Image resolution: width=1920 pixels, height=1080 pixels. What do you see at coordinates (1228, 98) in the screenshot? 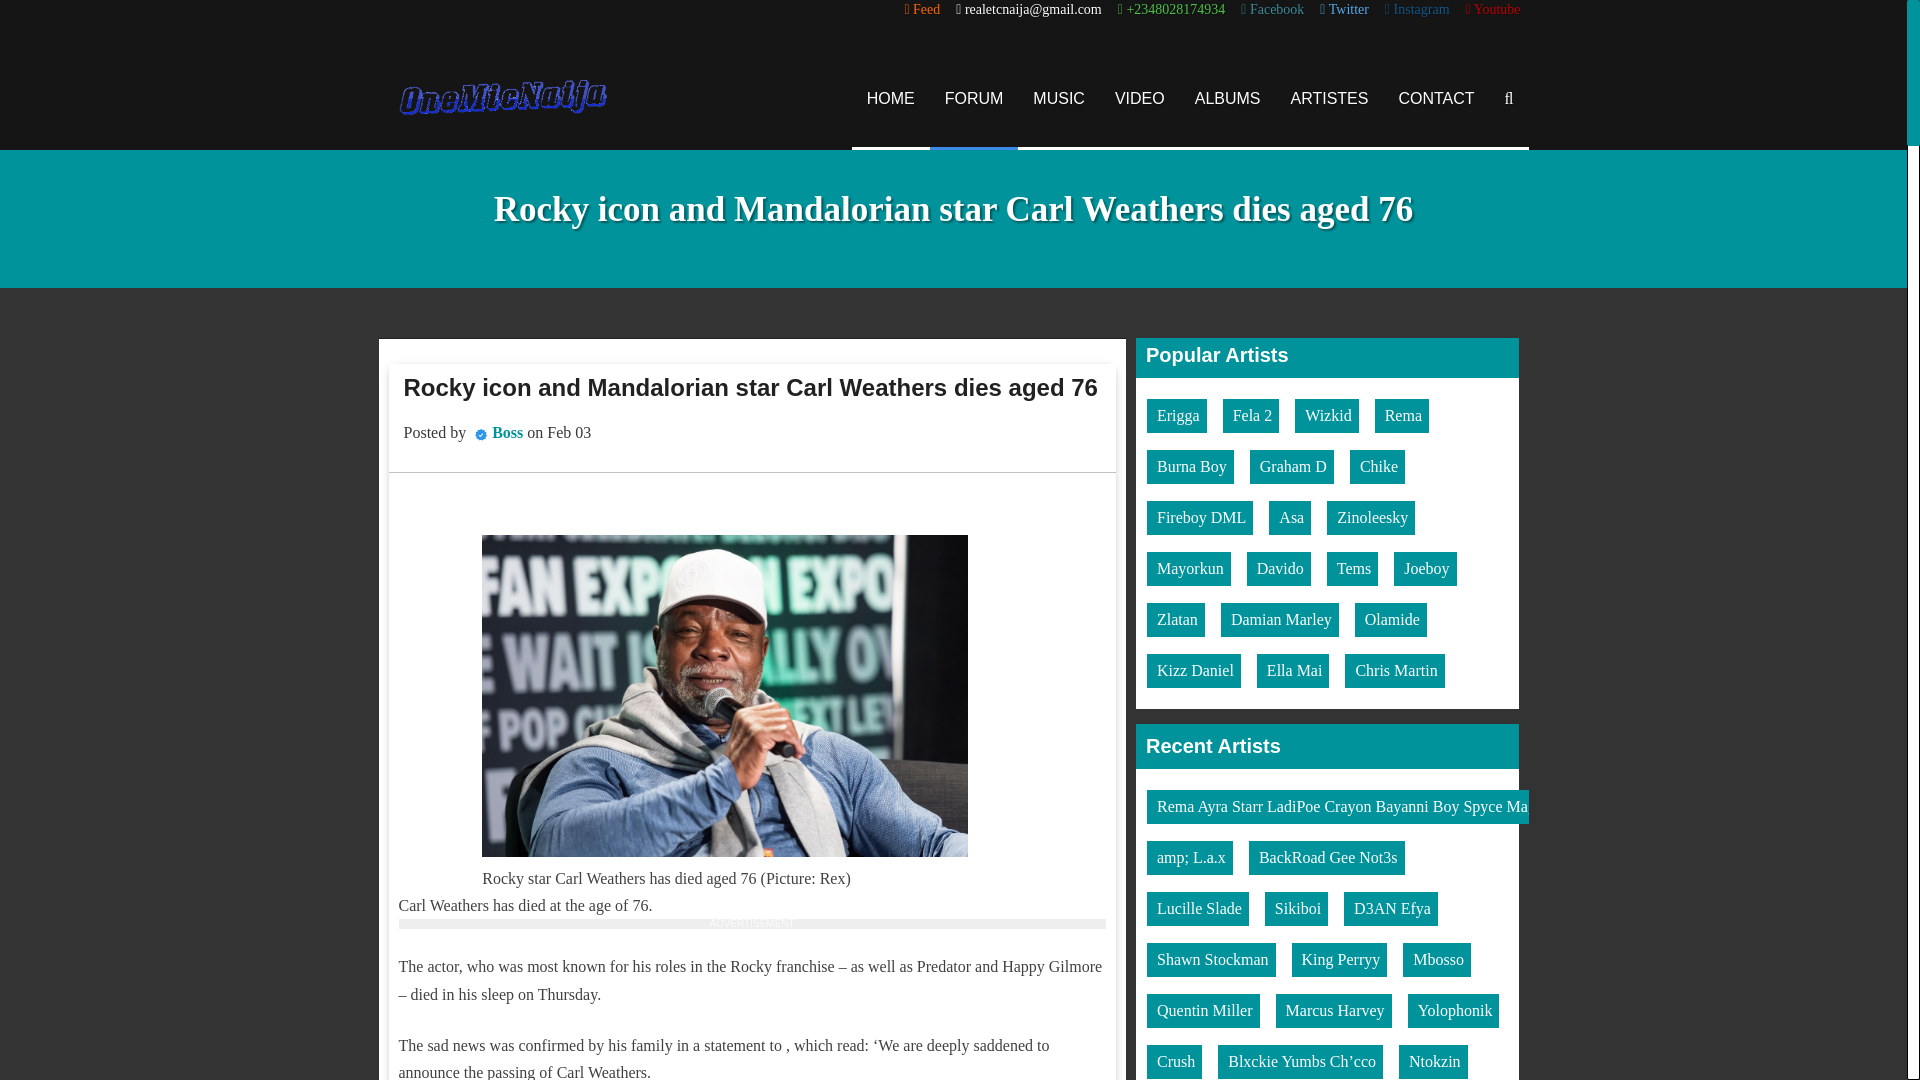
I see `ALBUMS` at bounding box center [1228, 98].